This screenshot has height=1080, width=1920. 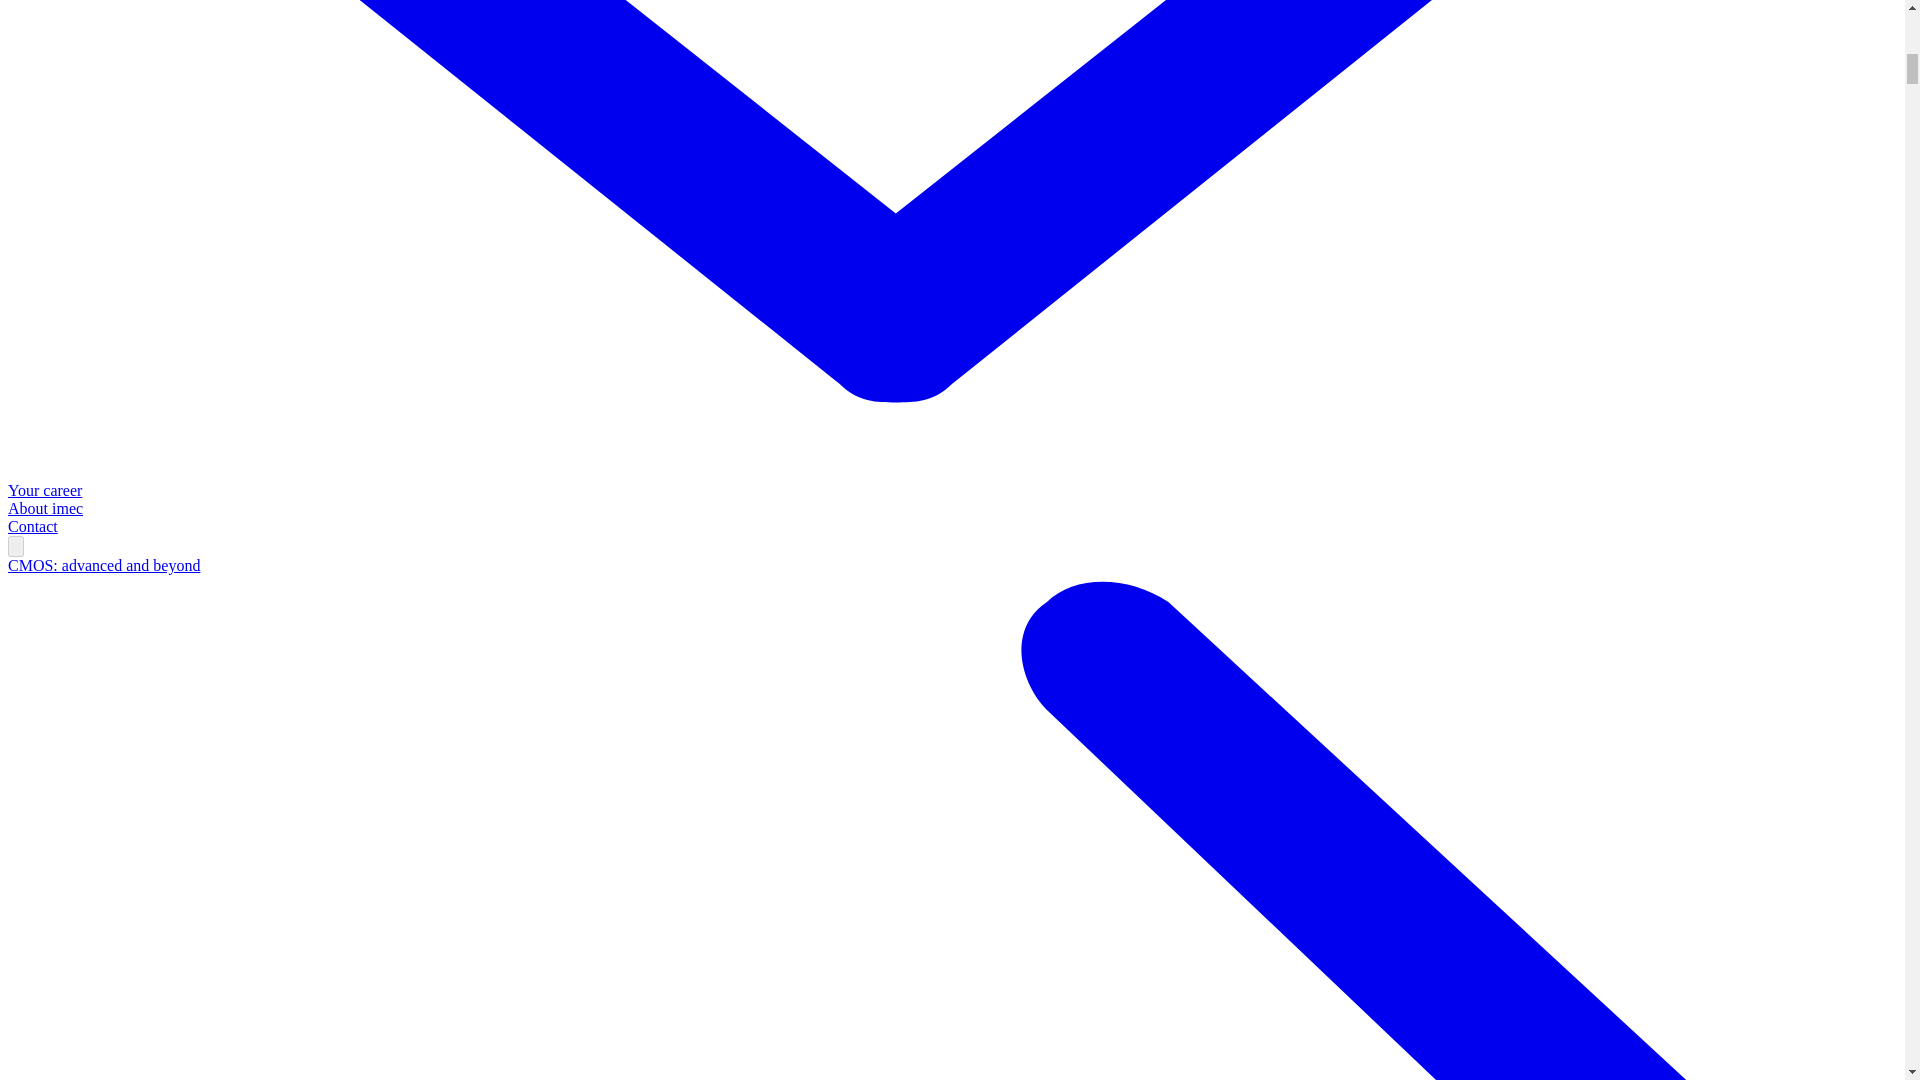 I want to click on Your career, so click(x=44, y=490).